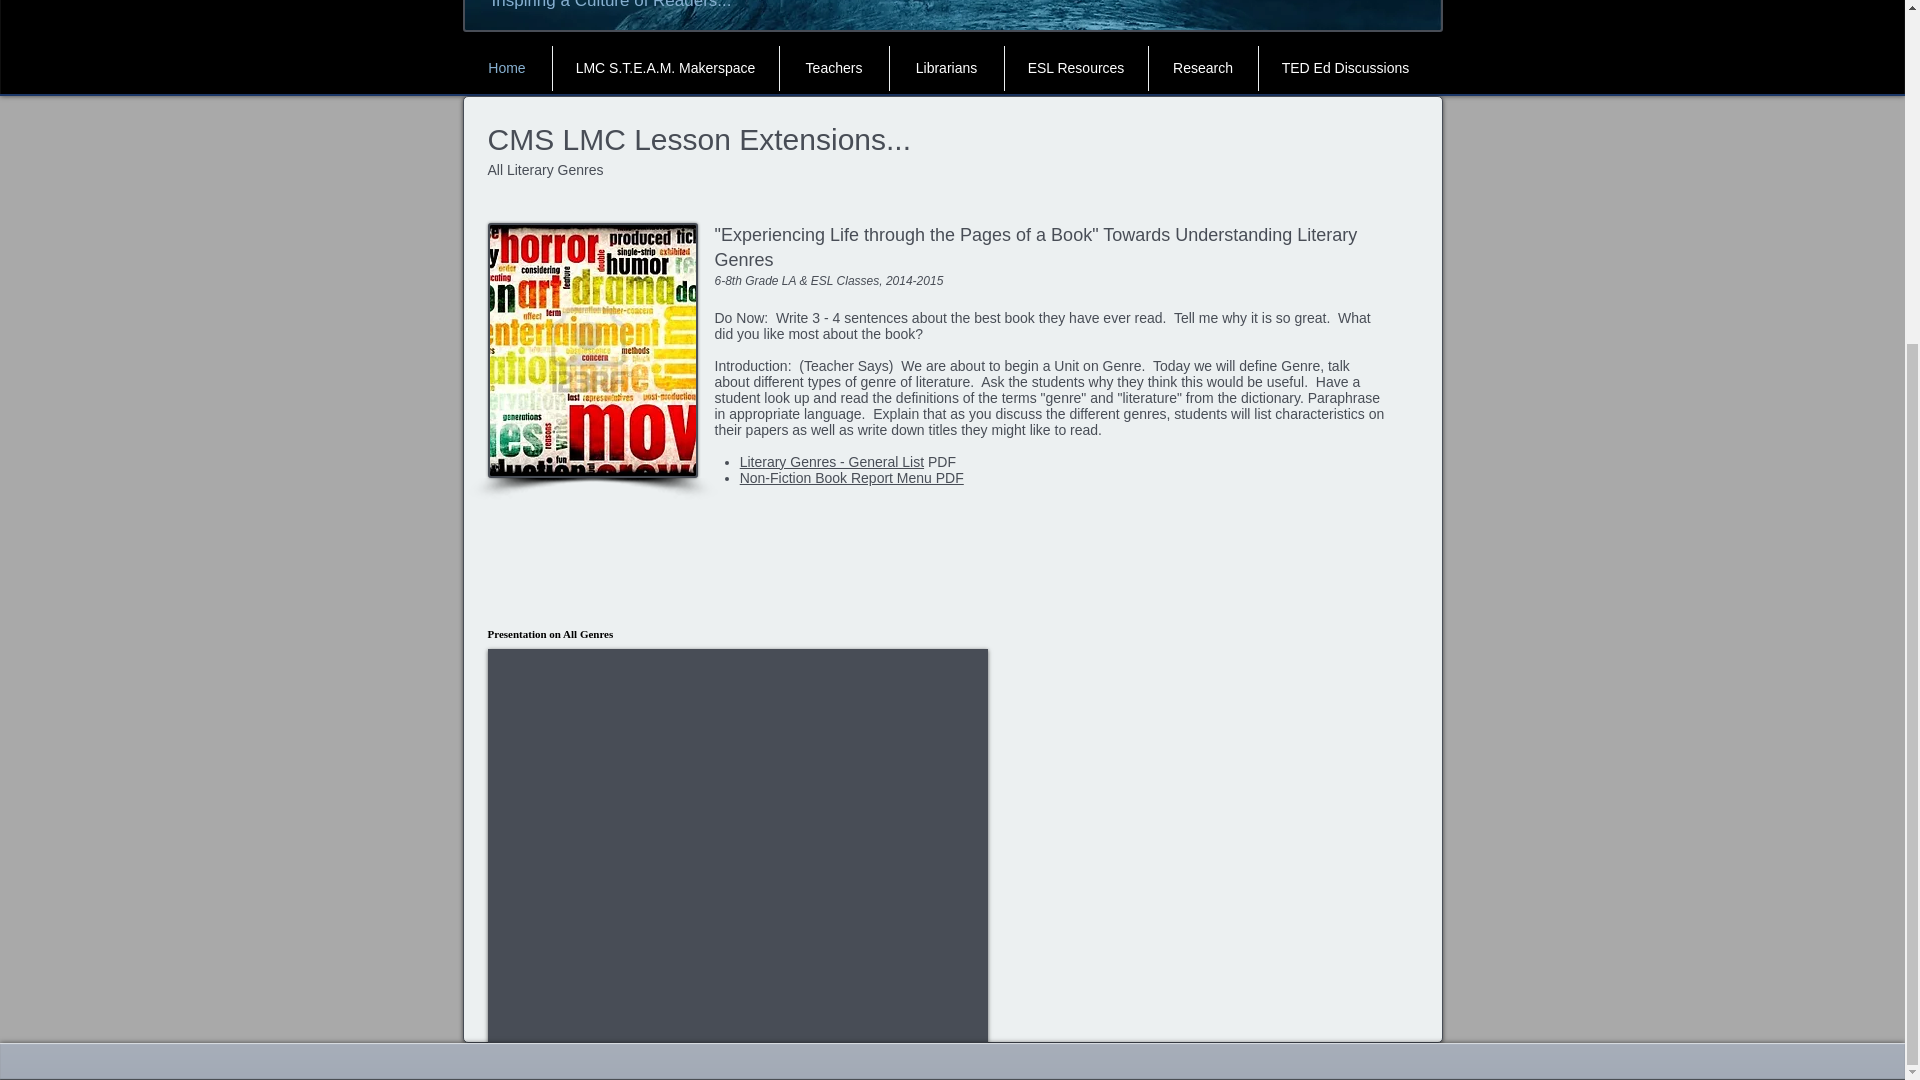  What do you see at coordinates (834, 68) in the screenshot?
I see `Teachers` at bounding box center [834, 68].